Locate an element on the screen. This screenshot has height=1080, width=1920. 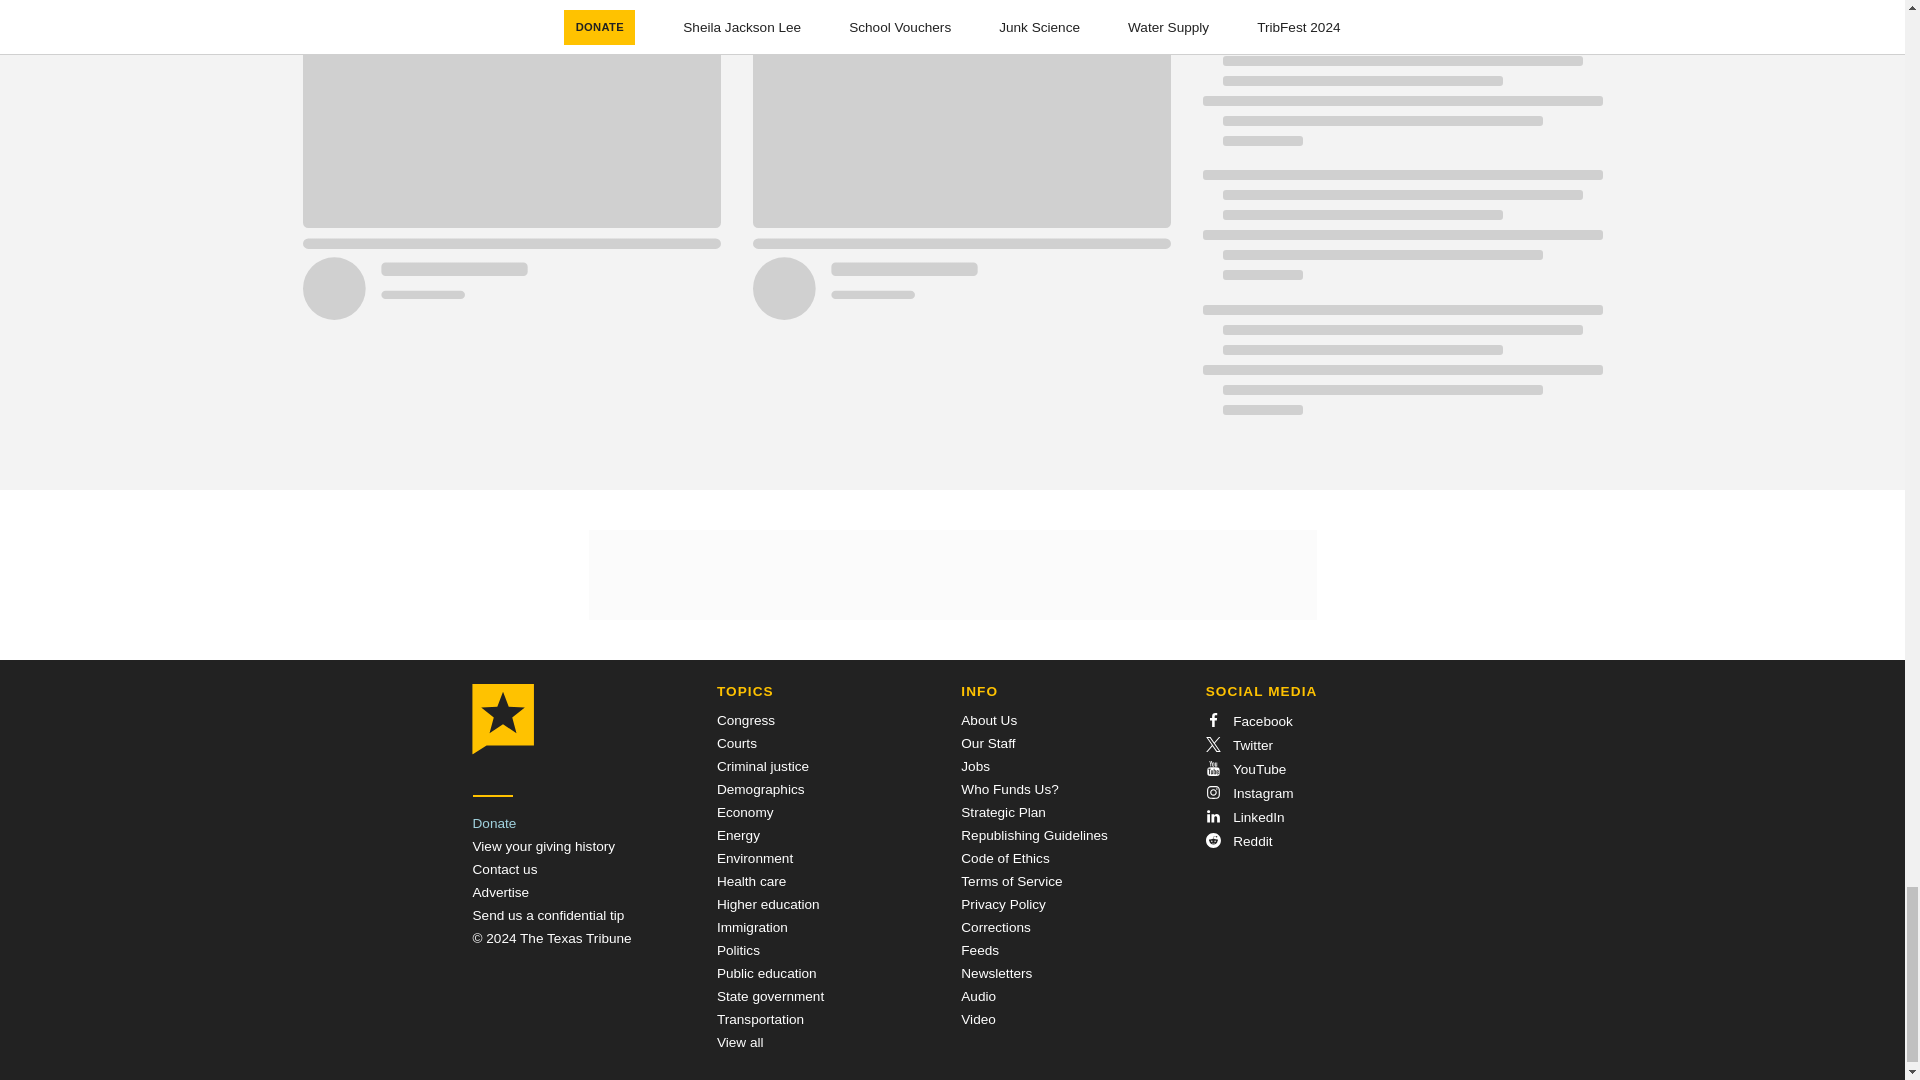
Loading indicator is located at coordinates (1401, 370).